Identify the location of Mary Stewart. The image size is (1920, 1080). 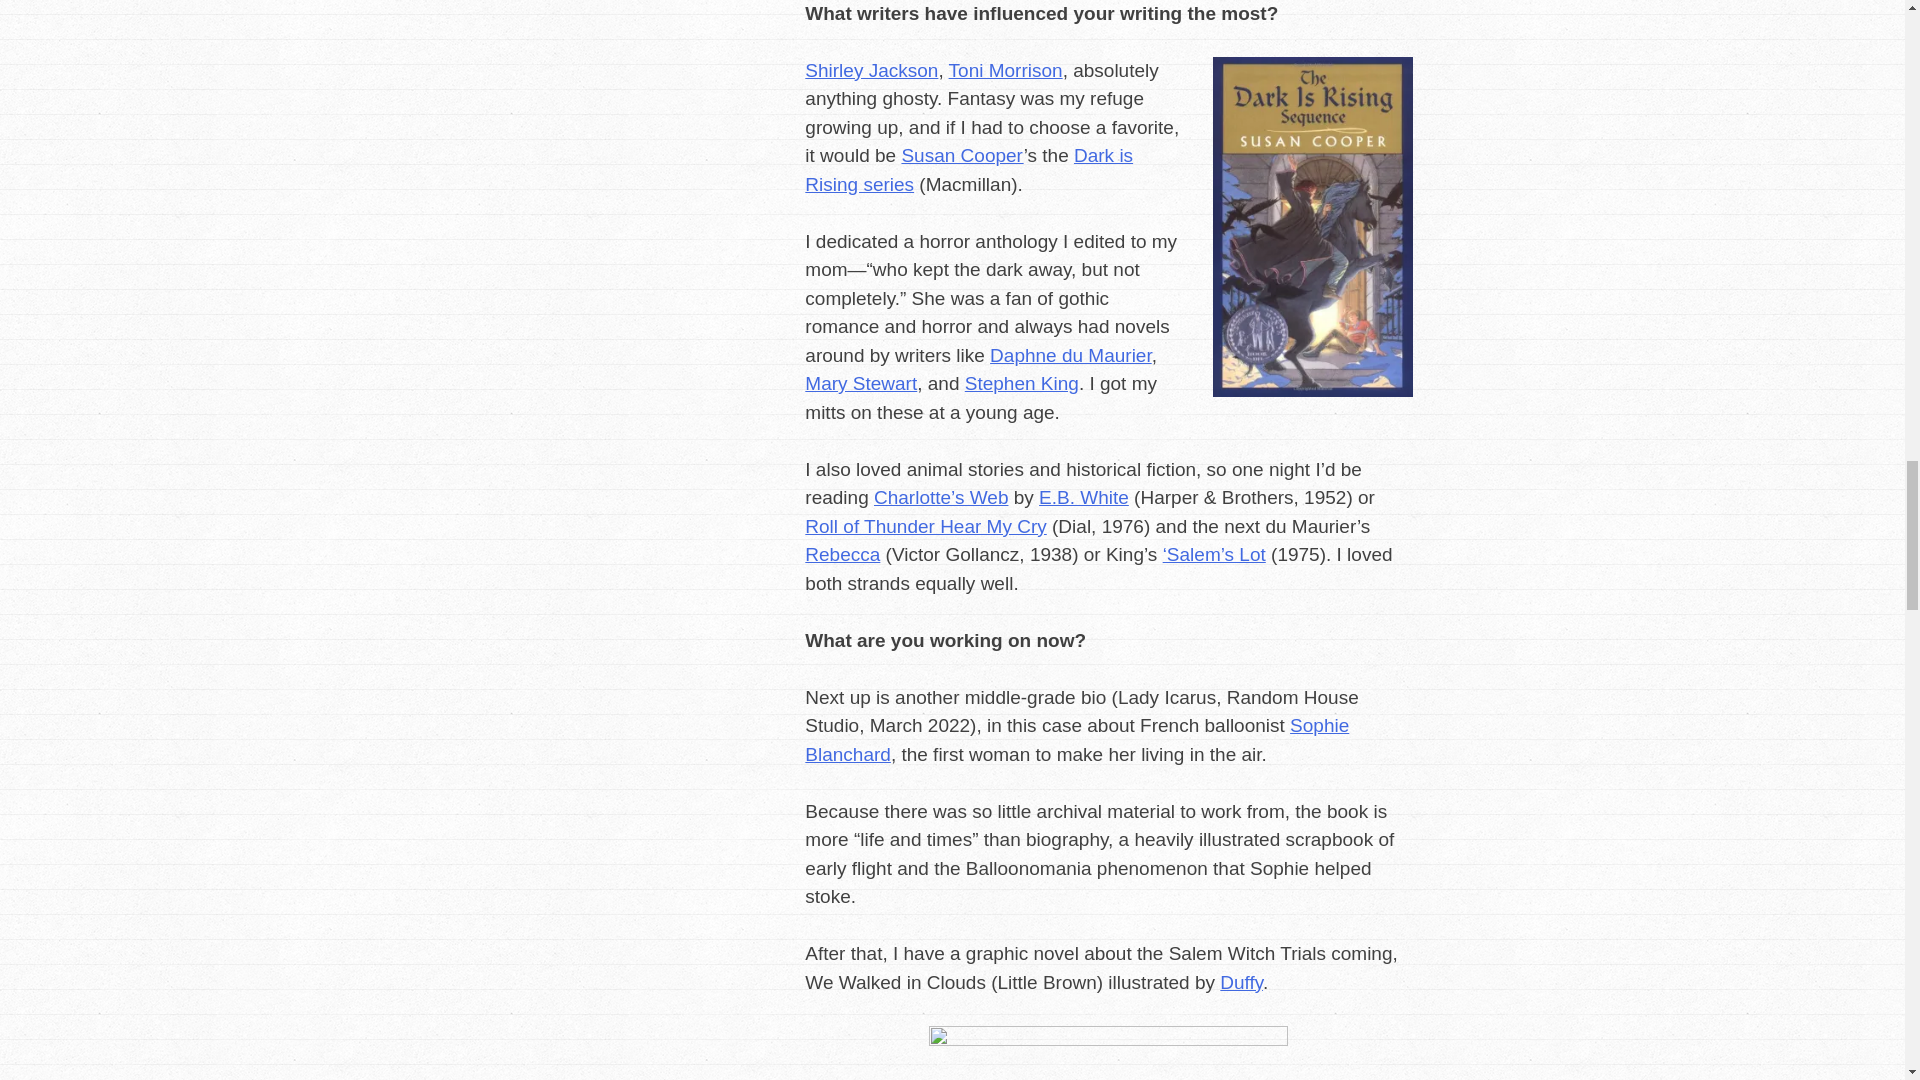
(860, 383).